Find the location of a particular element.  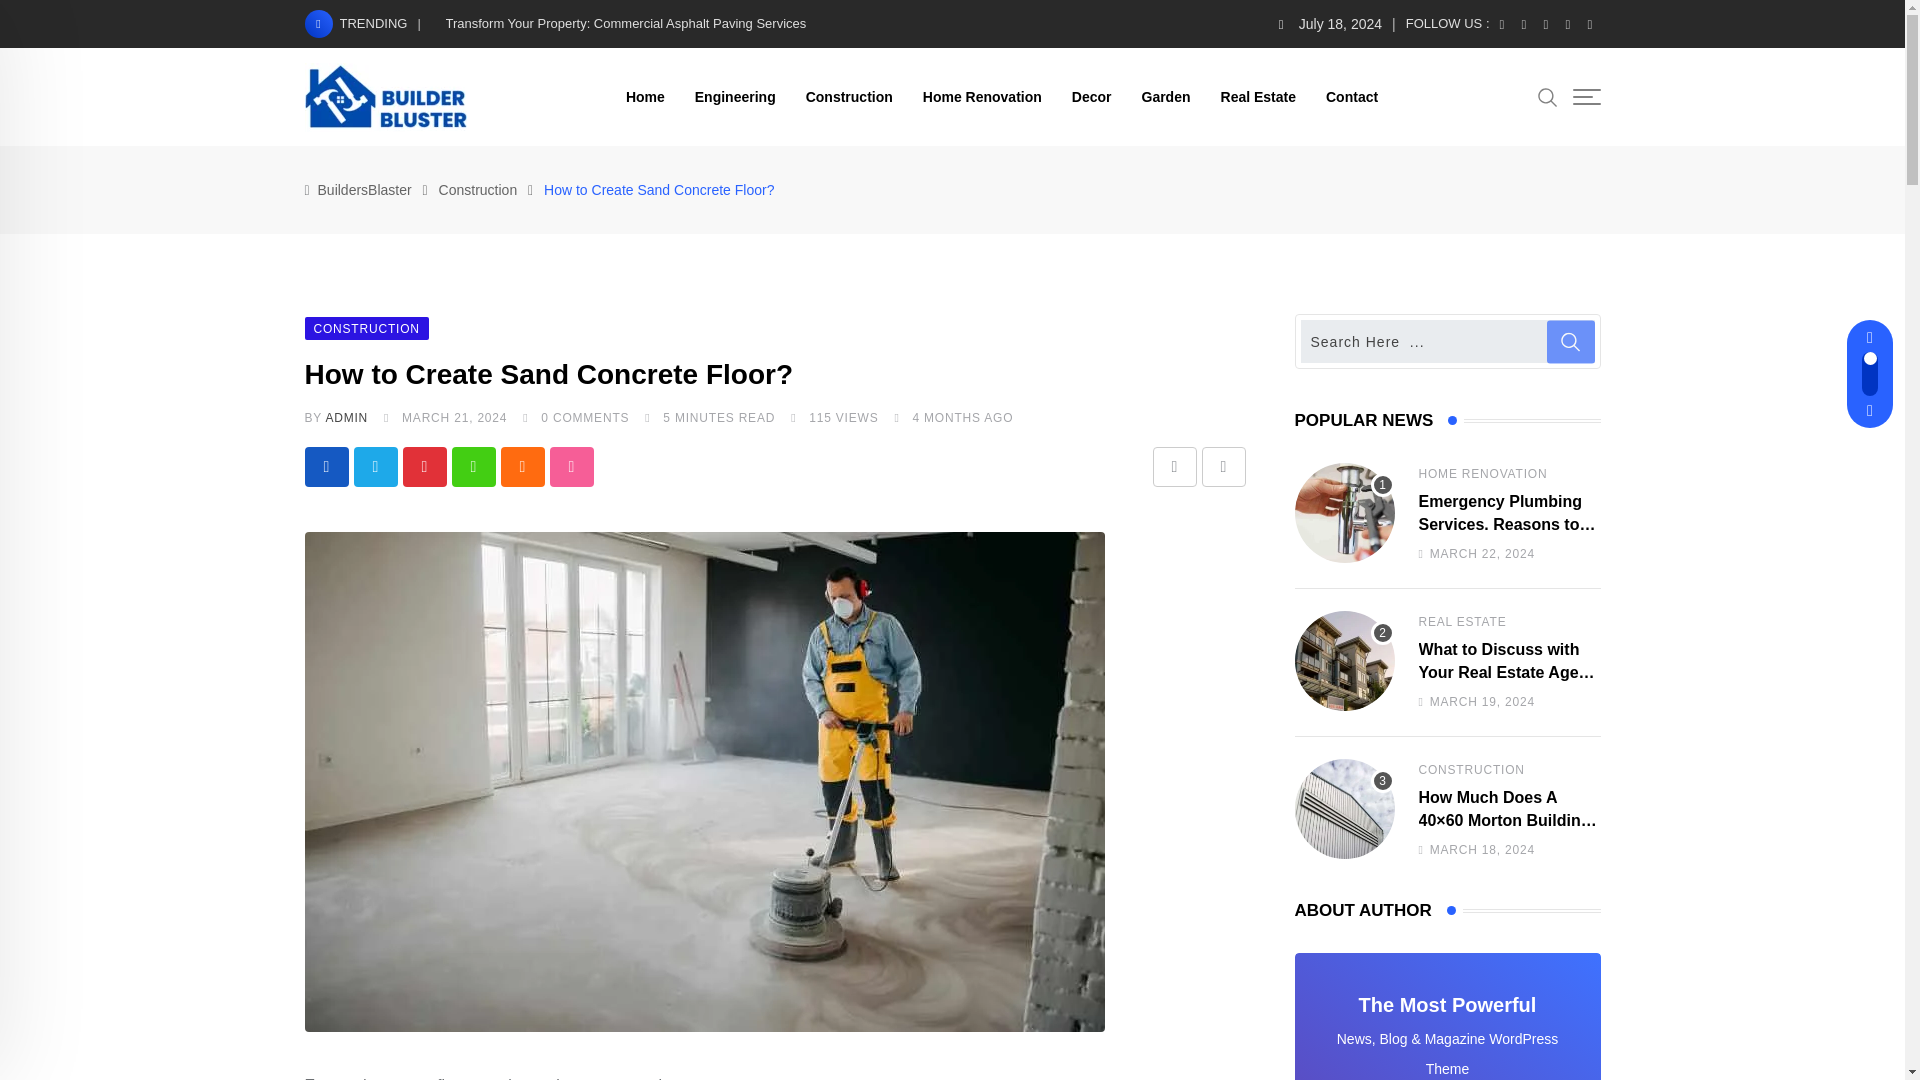

Go to the Construction category archives. is located at coordinates (478, 190).